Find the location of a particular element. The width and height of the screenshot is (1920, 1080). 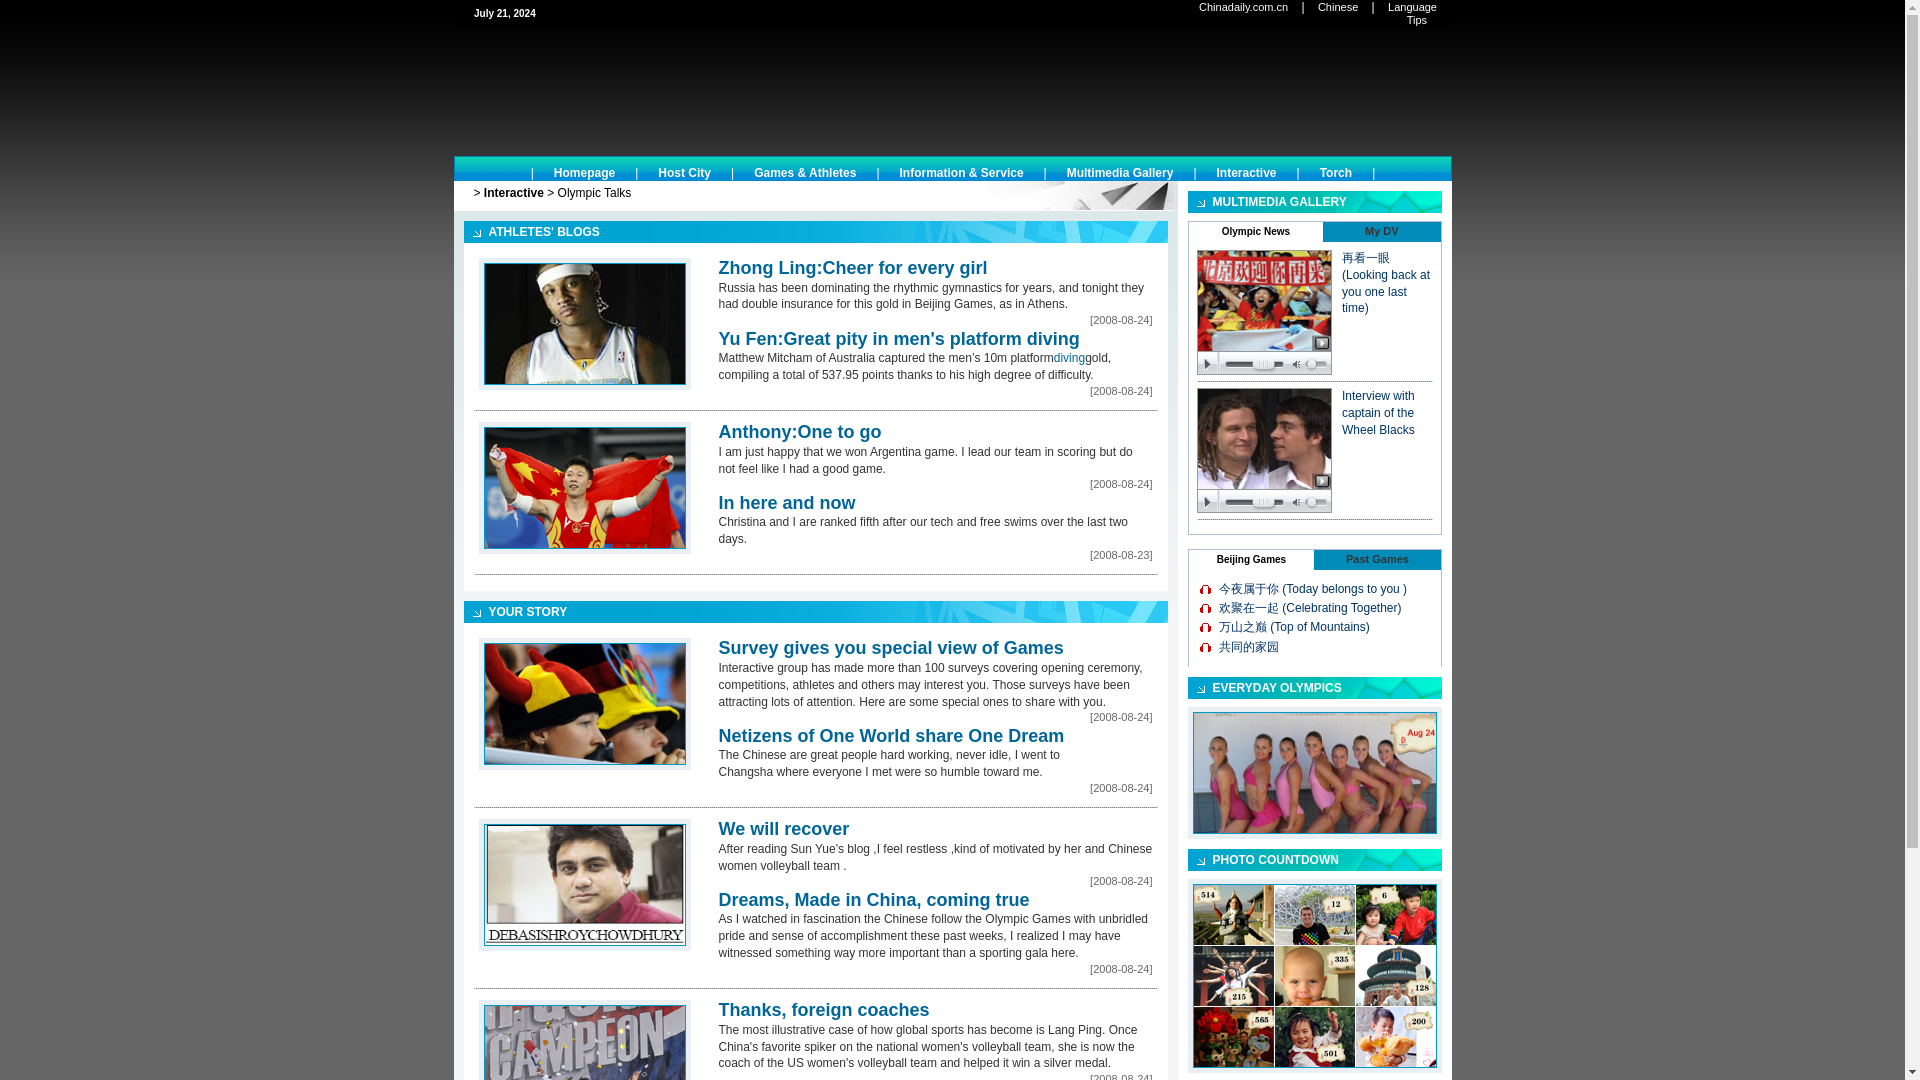

Survey gives you special view of Games is located at coordinates (890, 648).